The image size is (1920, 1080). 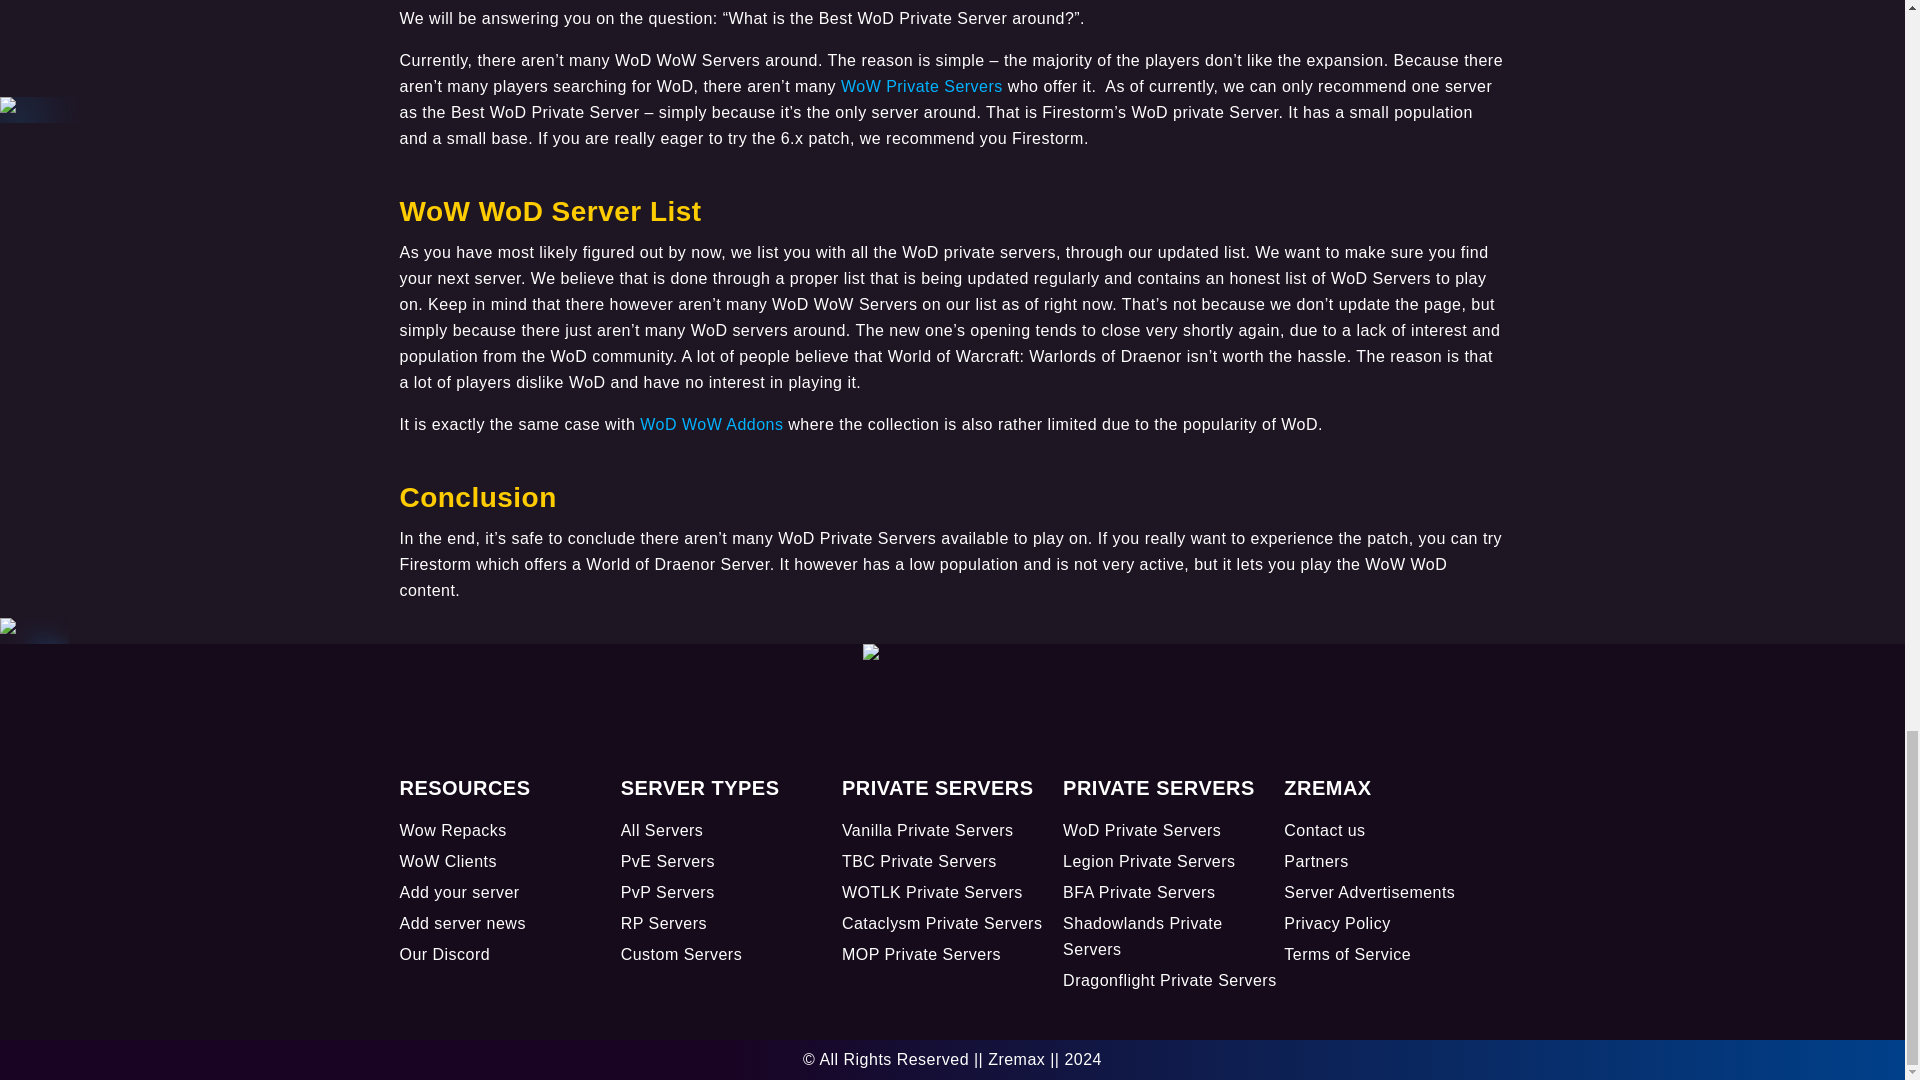 I want to click on PvE Servers, so click(x=667, y=862).